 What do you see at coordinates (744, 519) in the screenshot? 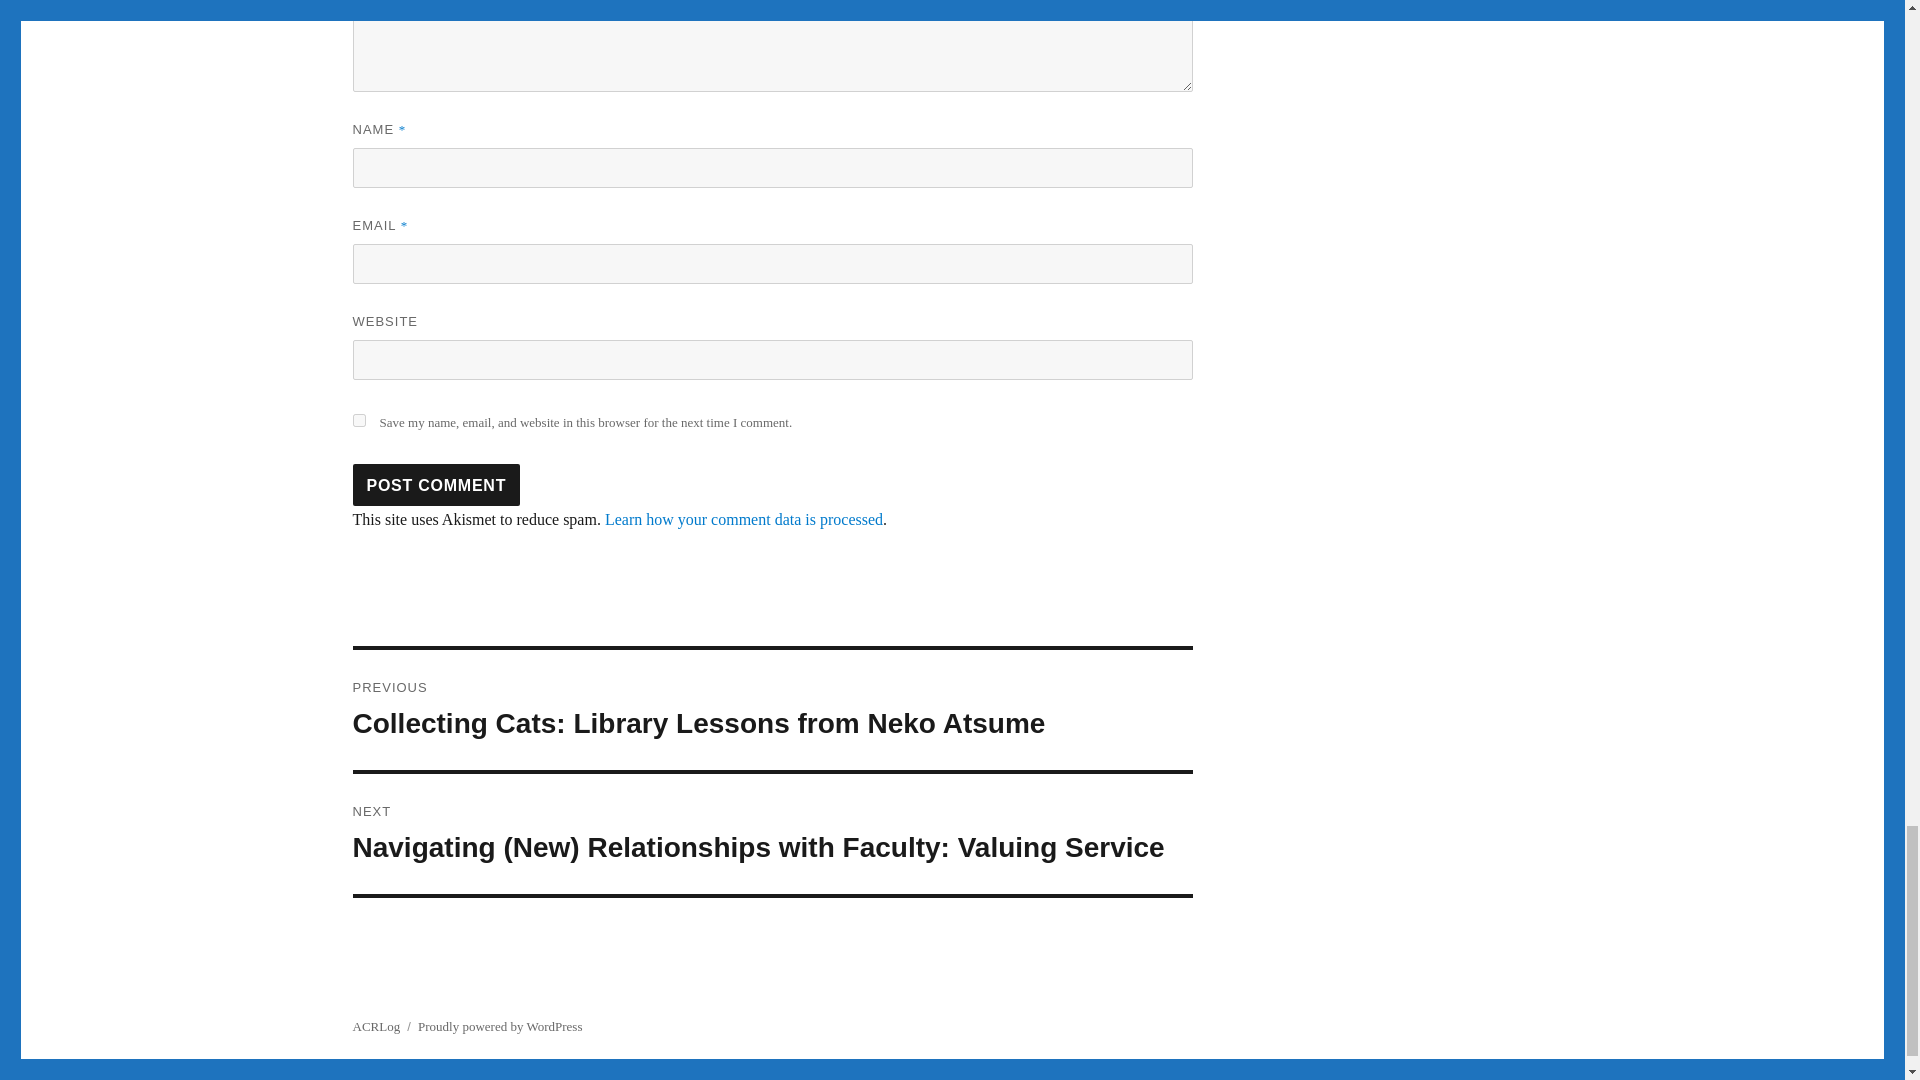
I see `Learn how your comment data is processed` at bounding box center [744, 519].